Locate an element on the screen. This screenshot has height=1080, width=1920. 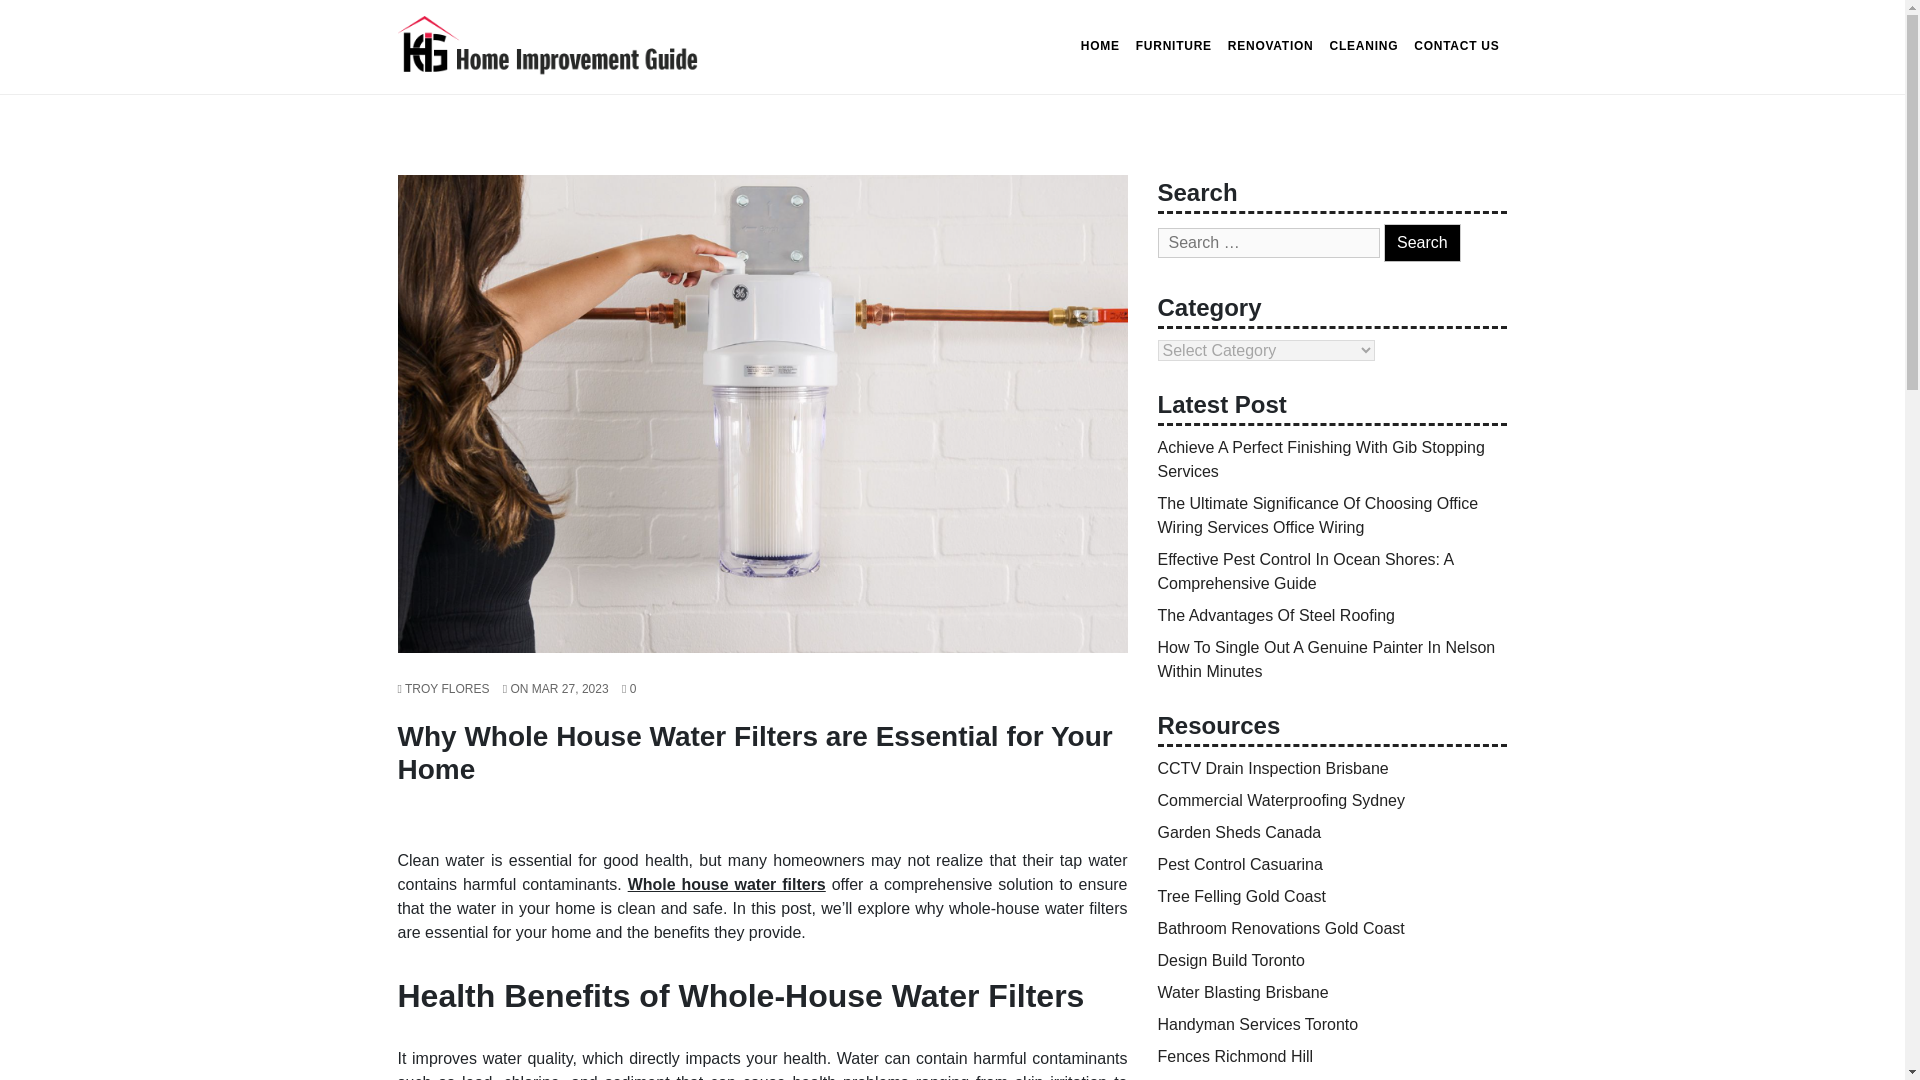
Achieve A Perfect Finishing With Gib Stopping Services is located at coordinates (1320, 458).